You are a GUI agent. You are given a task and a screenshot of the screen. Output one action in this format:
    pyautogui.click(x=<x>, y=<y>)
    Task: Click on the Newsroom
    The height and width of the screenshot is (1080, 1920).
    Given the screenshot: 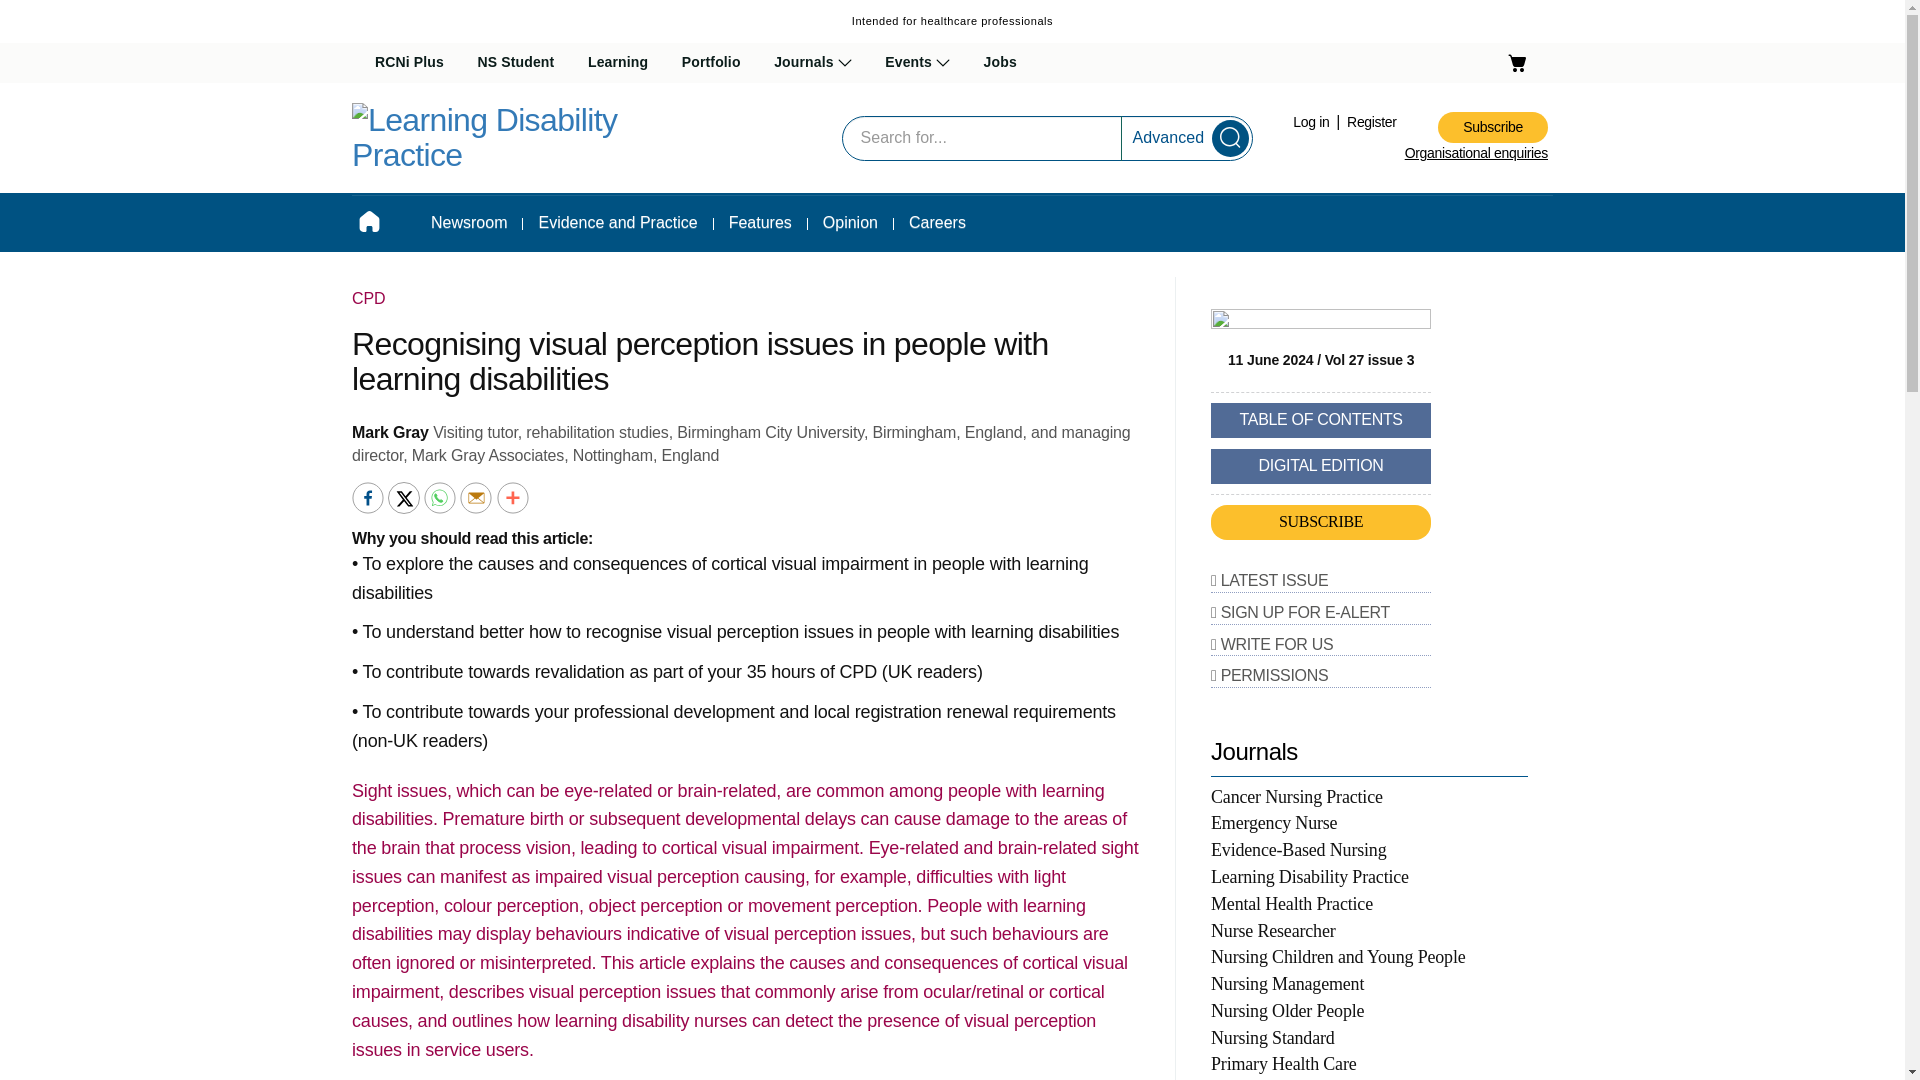 What is the action you would take?
    pyautogui.click(x=469, y=222)
    